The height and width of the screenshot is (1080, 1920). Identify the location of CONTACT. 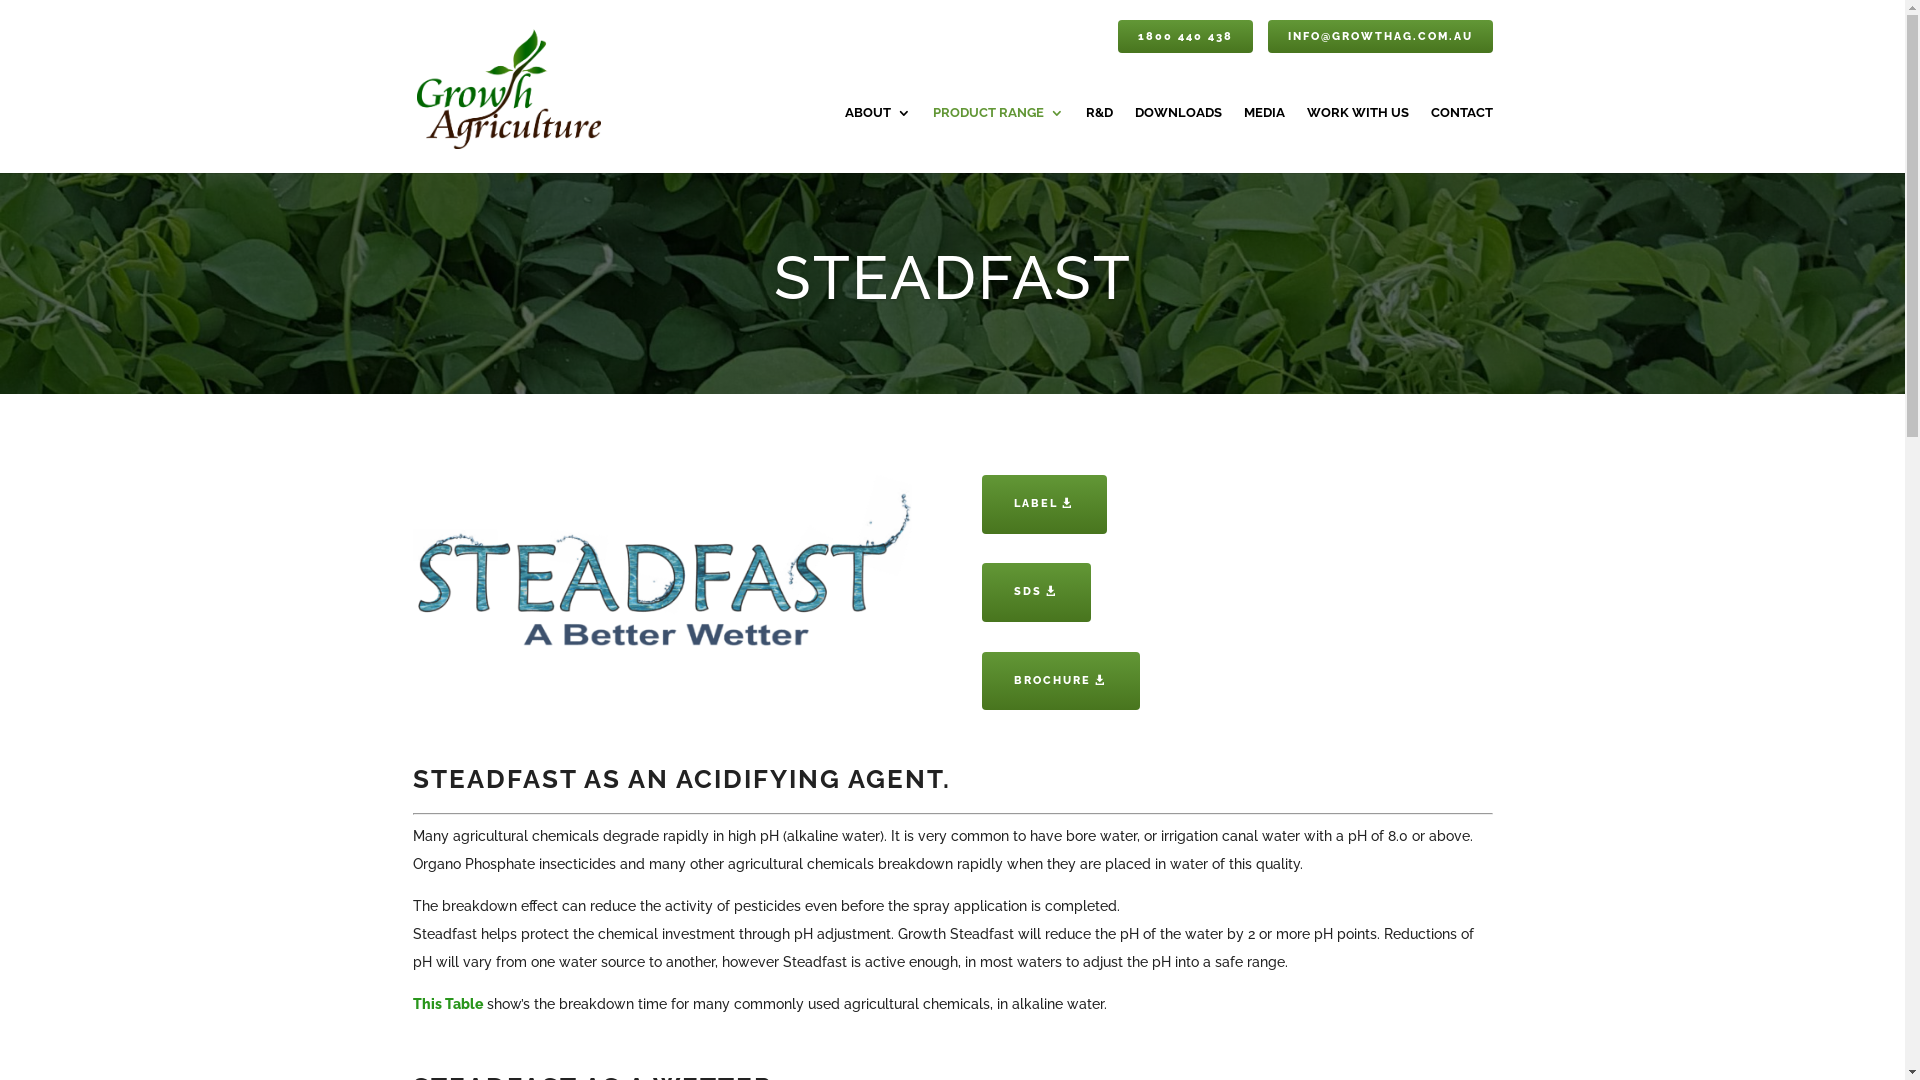
(1461, 140).